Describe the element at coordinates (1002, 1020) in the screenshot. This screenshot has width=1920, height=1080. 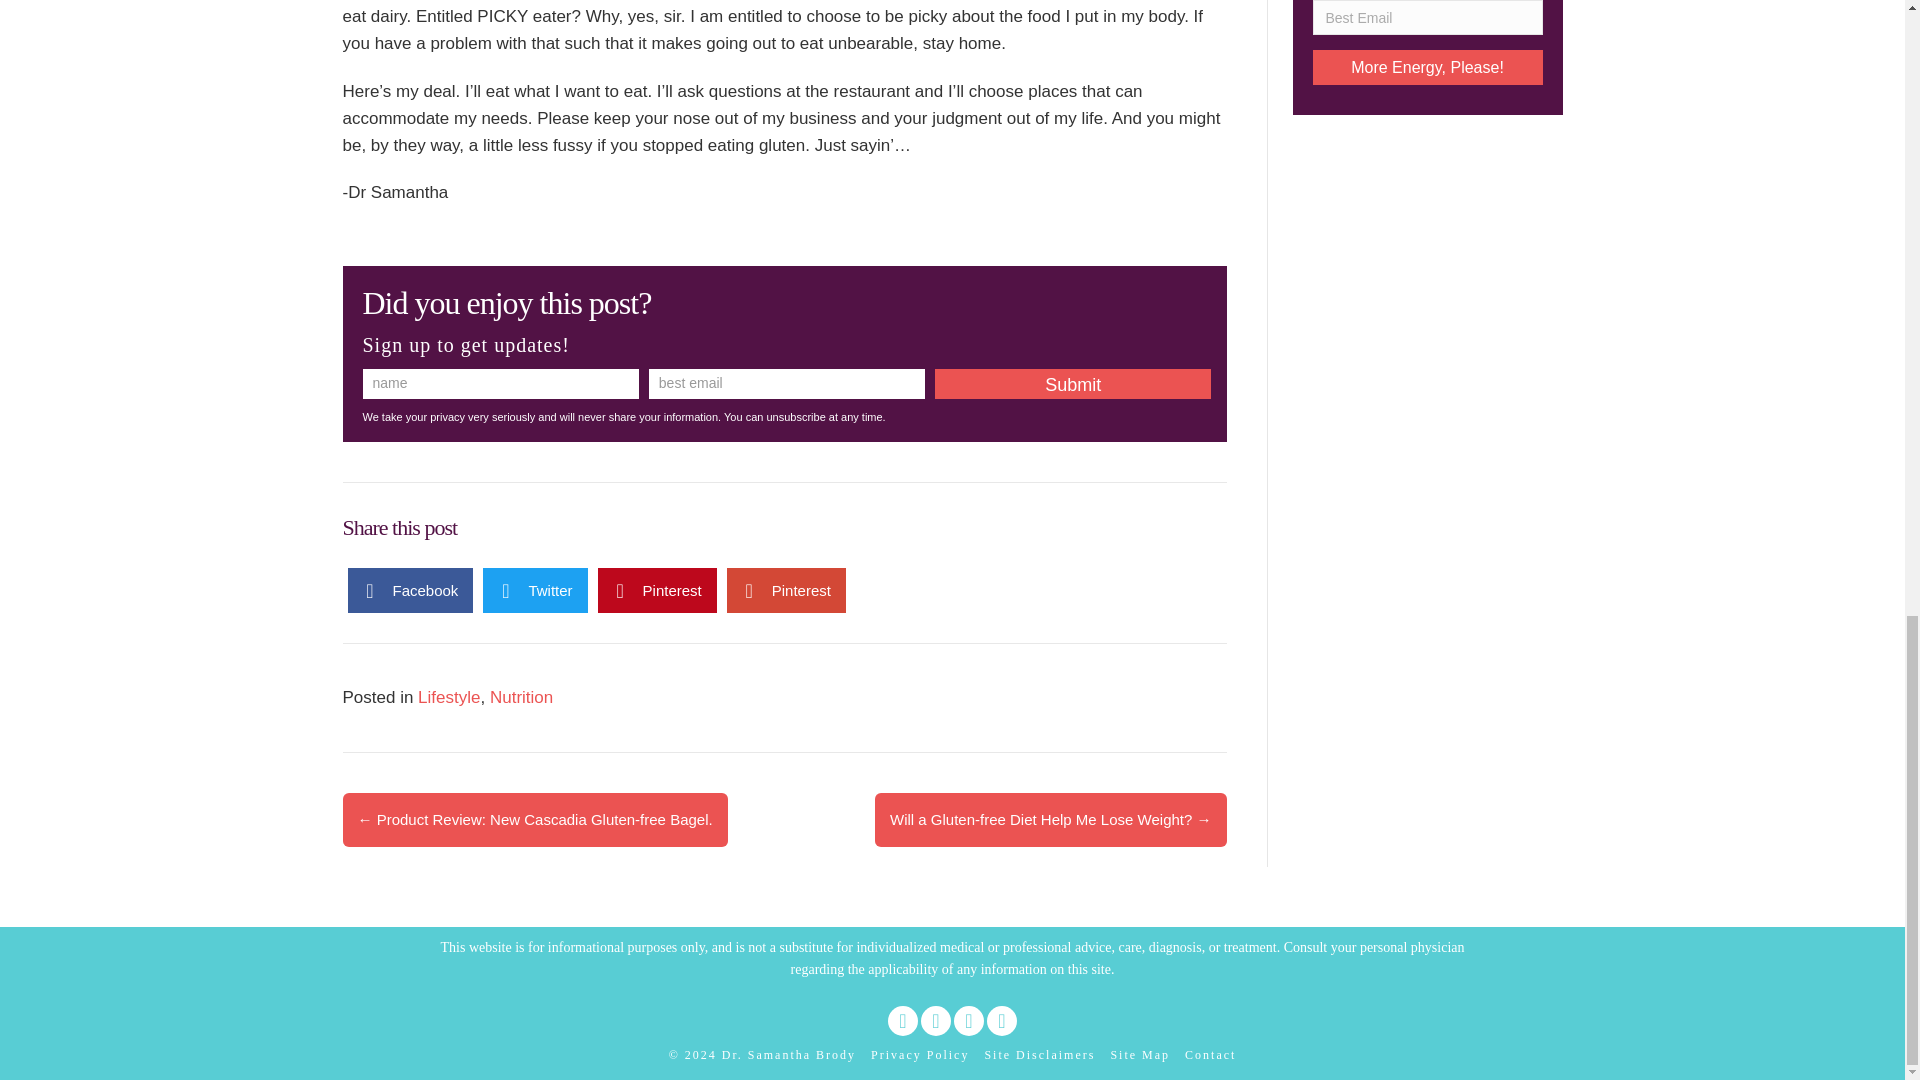
I see `Instagram` at that location.